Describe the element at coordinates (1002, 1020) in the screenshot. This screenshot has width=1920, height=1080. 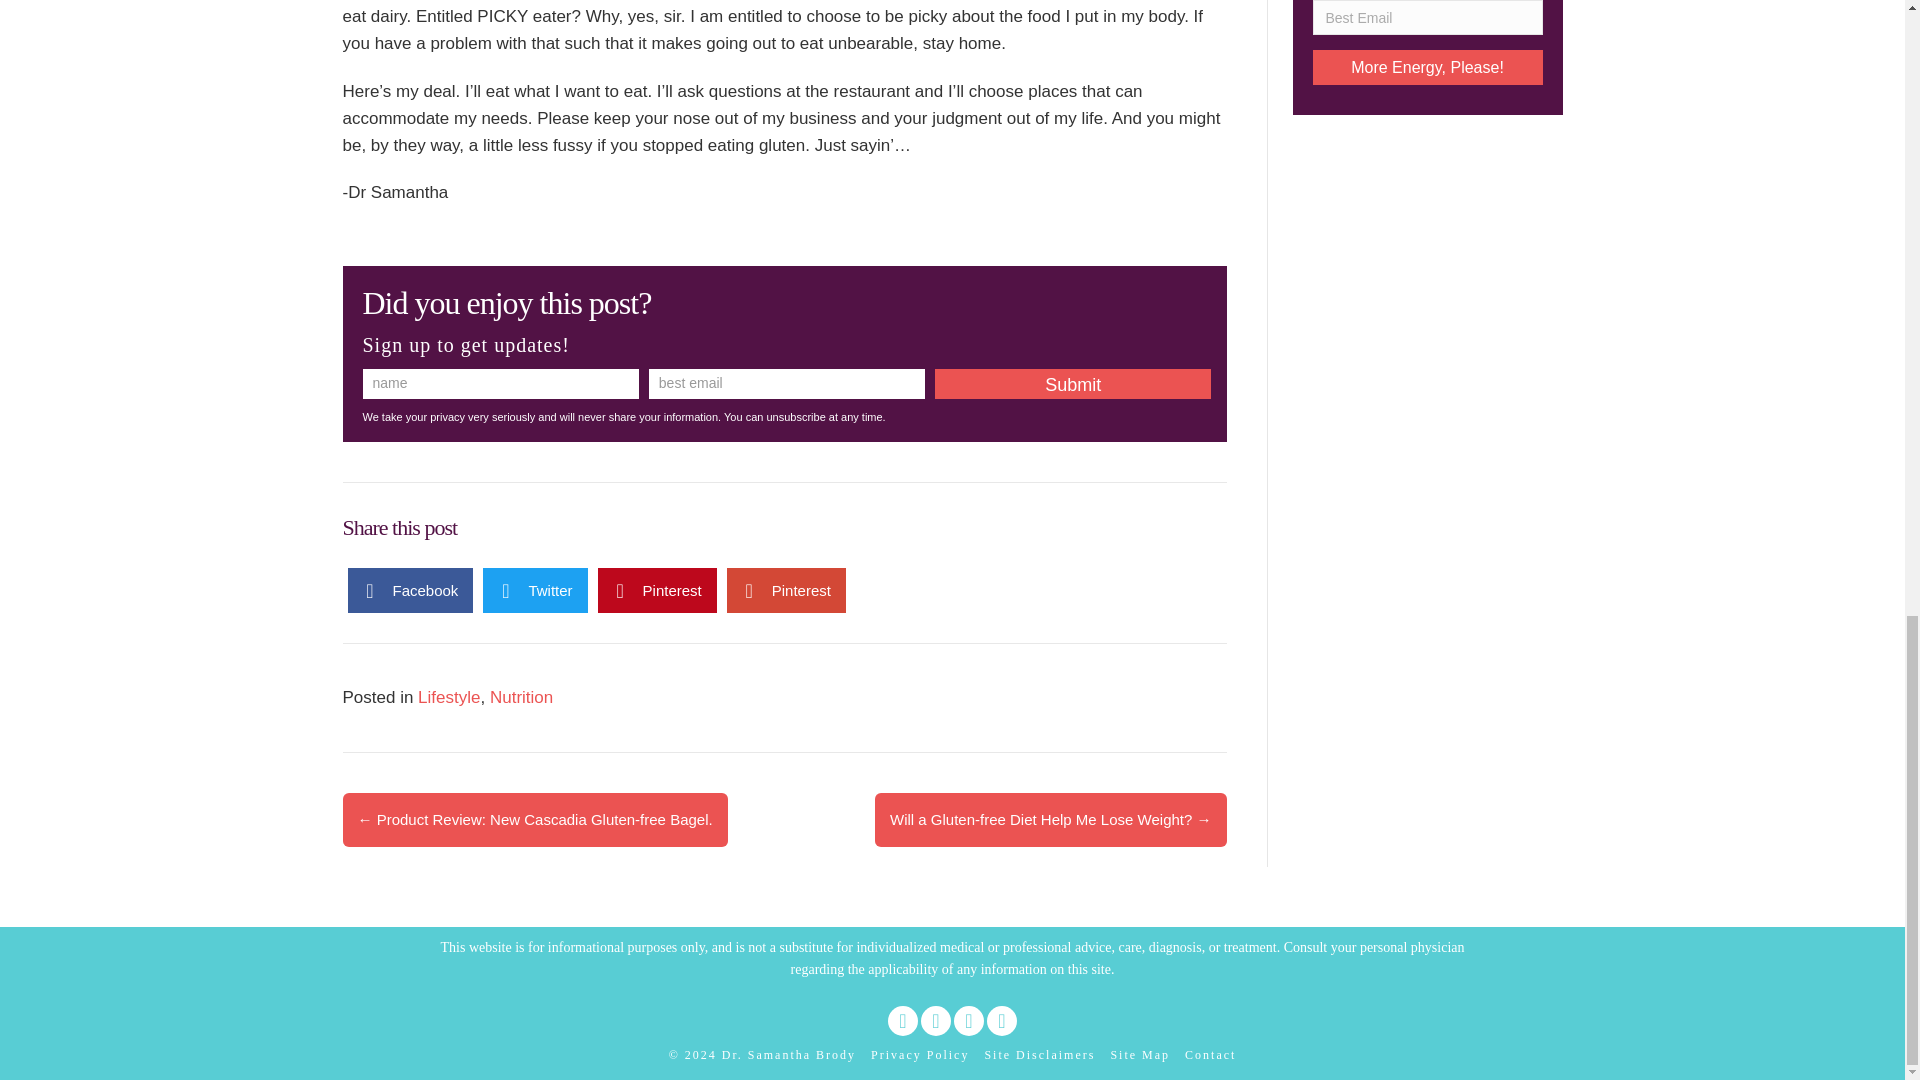
I see `Instagram` at that location.